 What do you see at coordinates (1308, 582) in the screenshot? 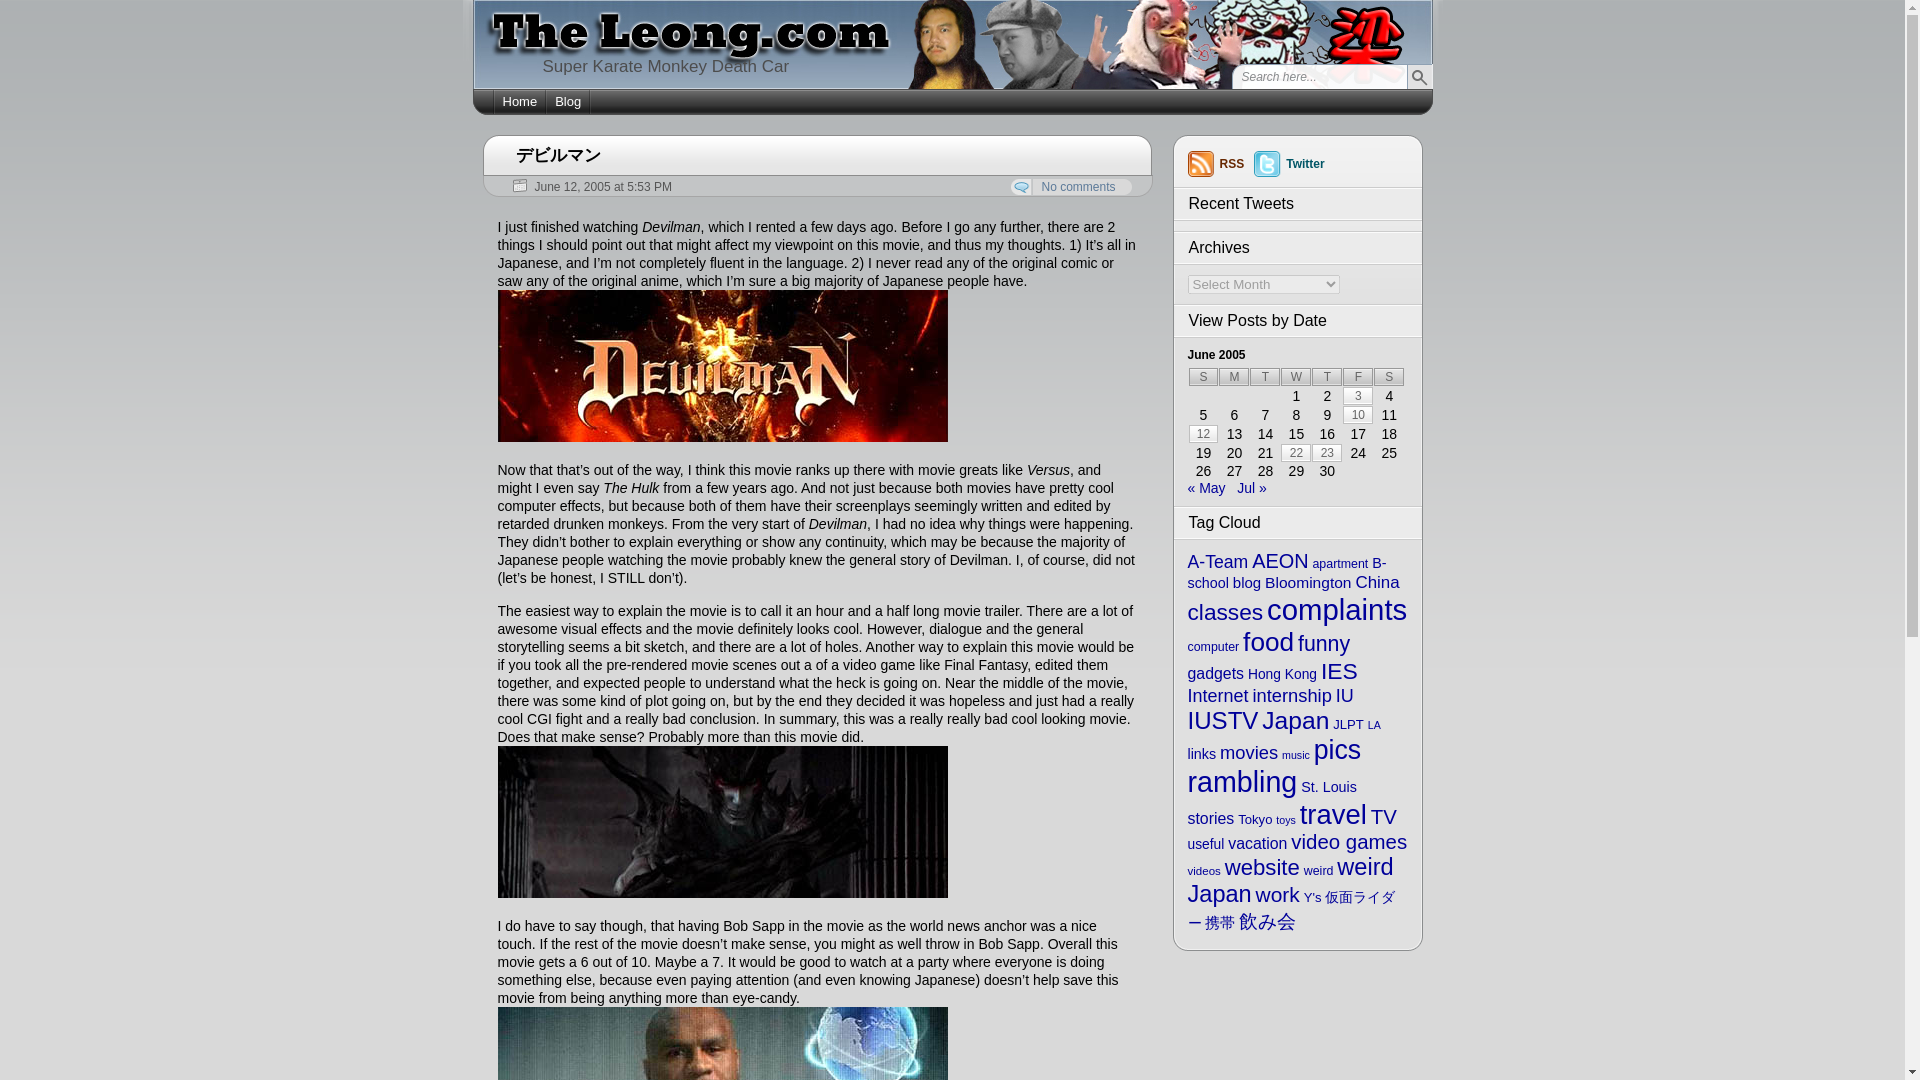
I see `Bloomington` at bounding box center [1308, 582].